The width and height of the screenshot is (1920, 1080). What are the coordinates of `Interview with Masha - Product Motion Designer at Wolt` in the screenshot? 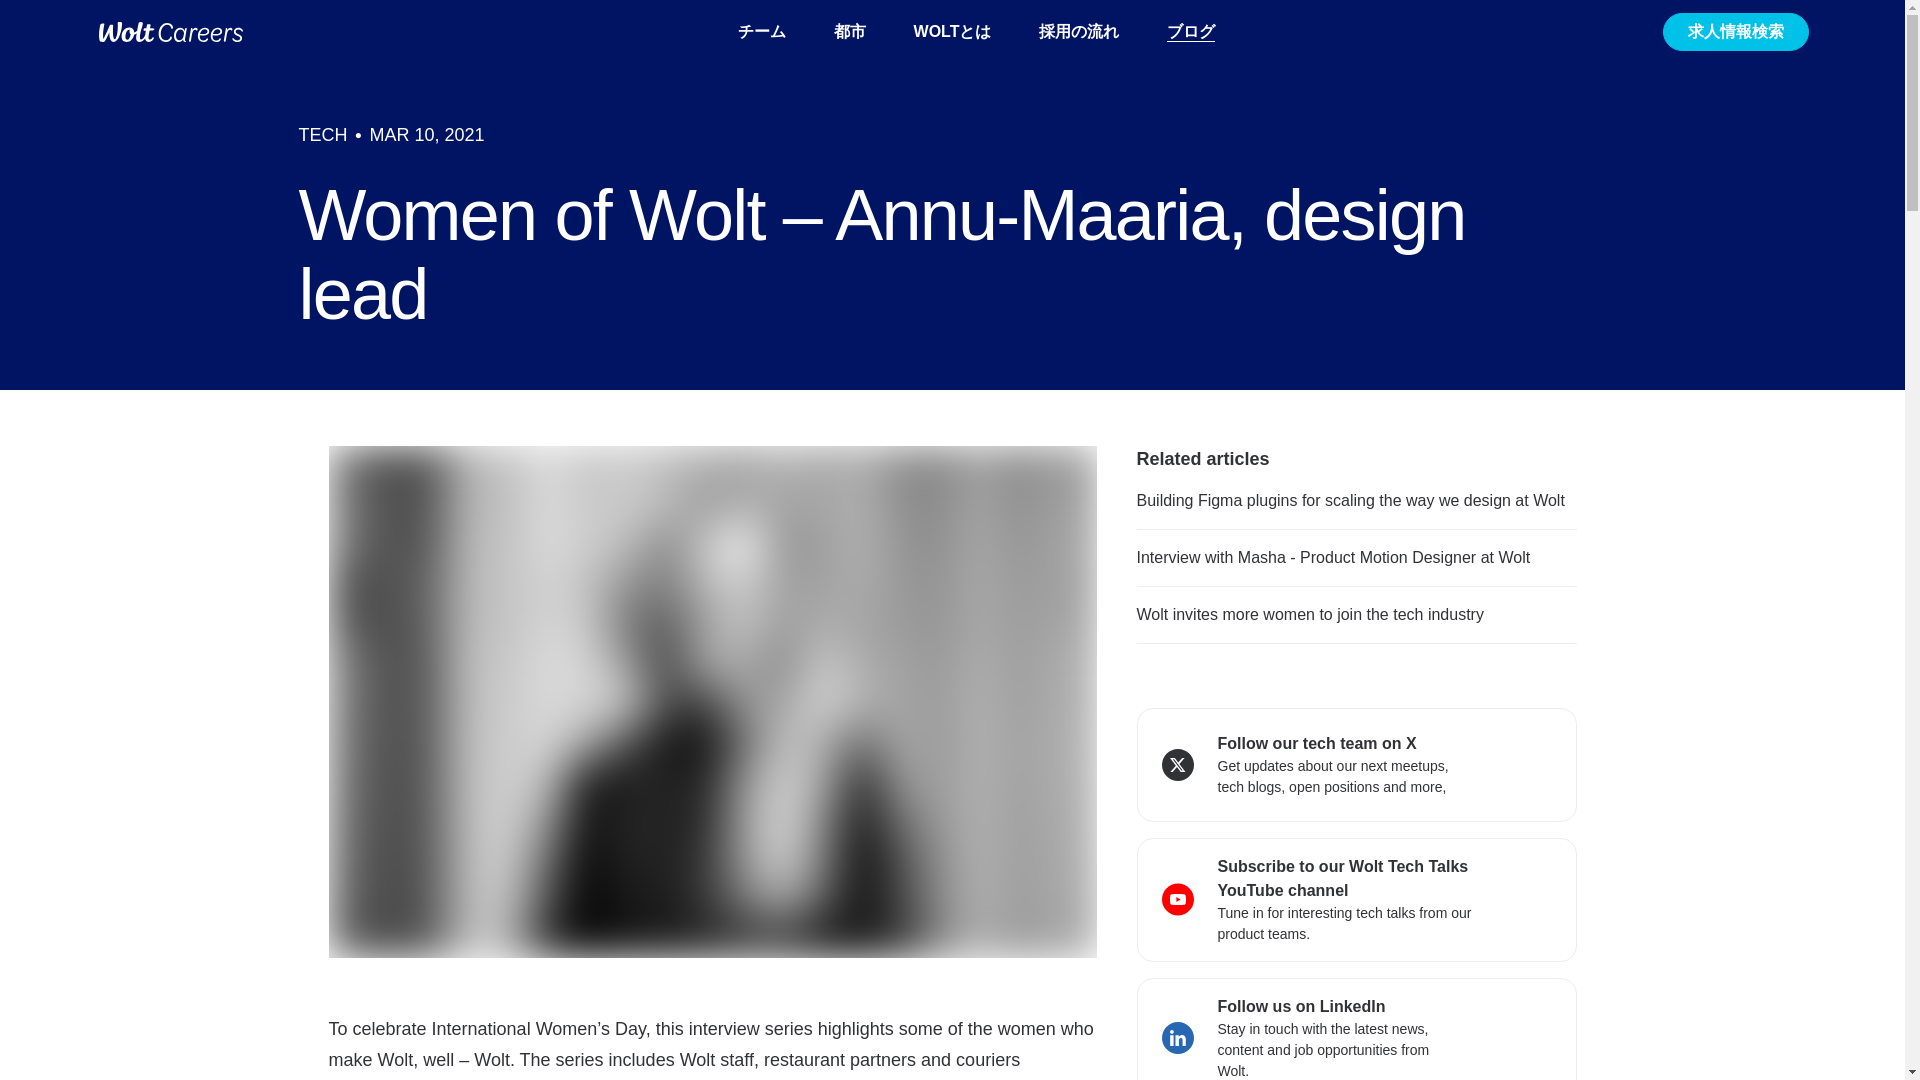 It's located at (1333, 556).